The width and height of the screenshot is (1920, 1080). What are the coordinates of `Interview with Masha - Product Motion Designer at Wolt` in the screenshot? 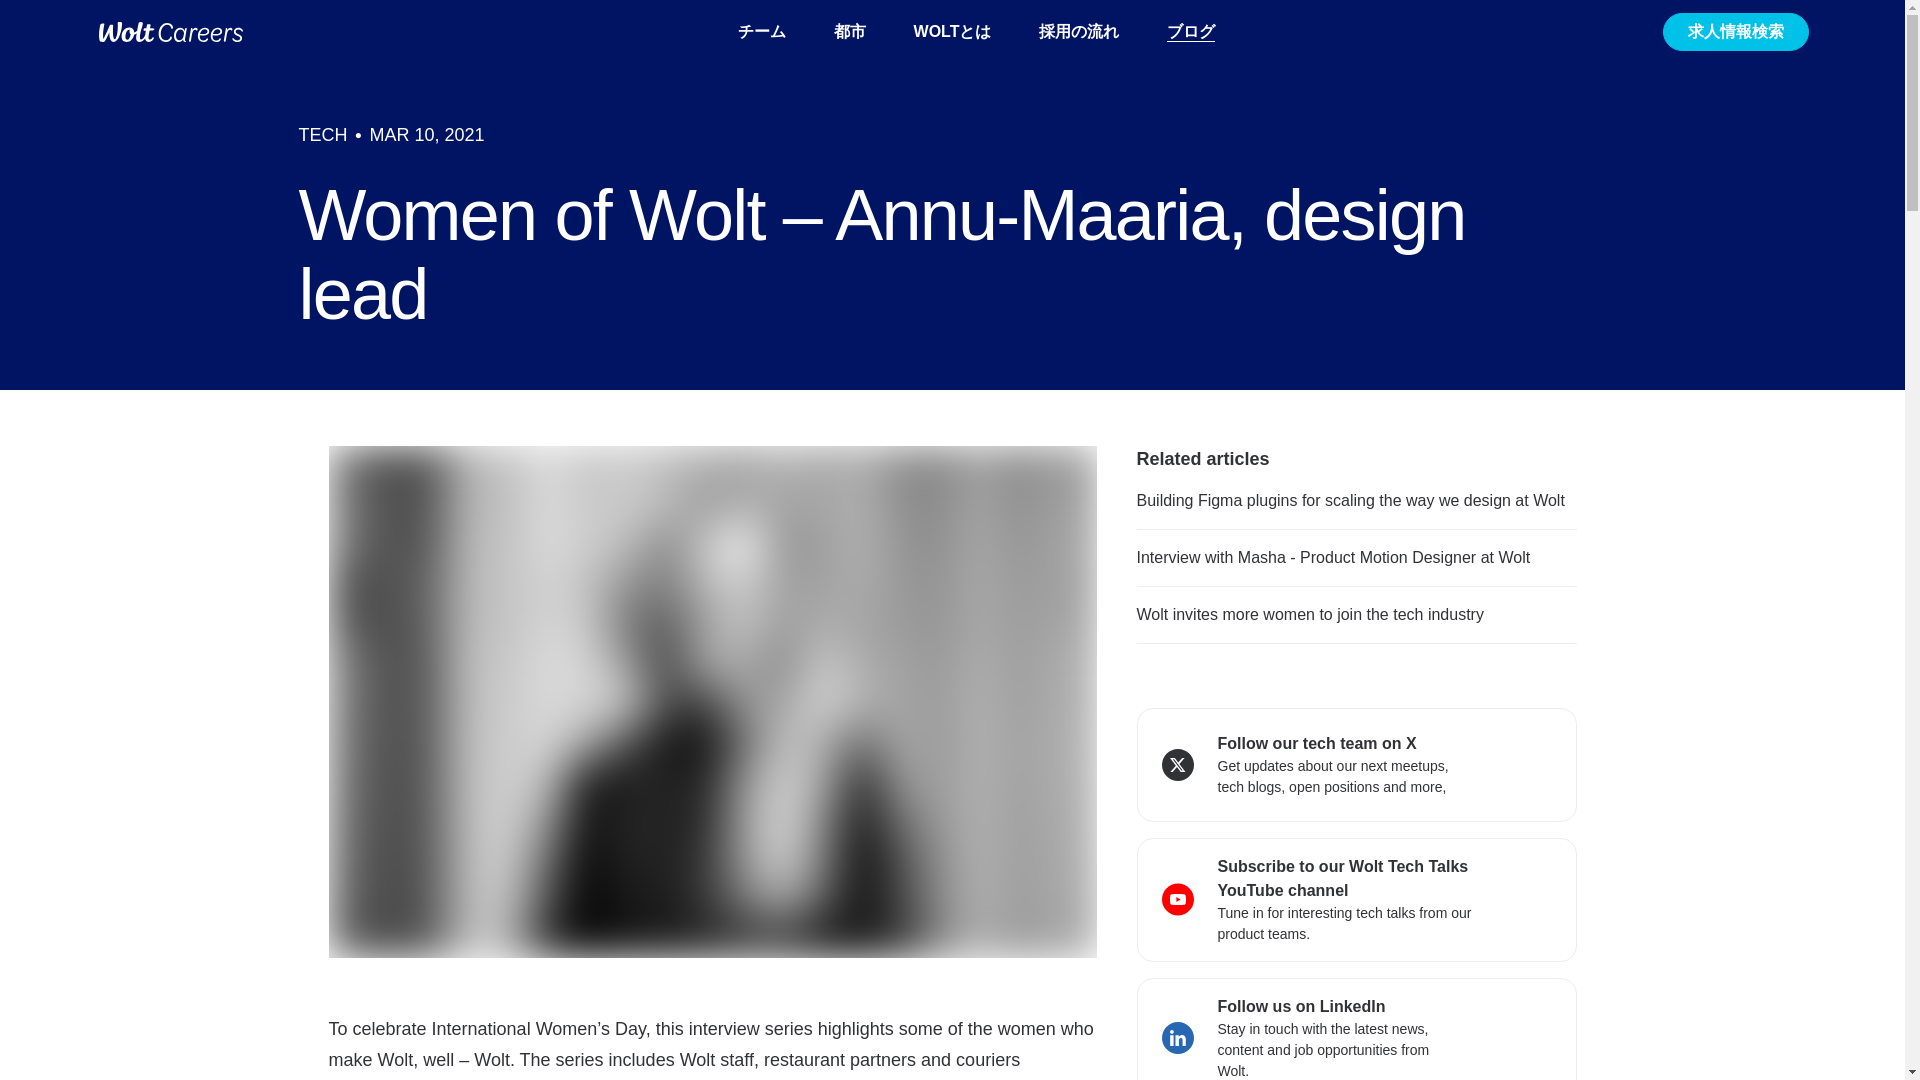 It's located at (1333, 556).